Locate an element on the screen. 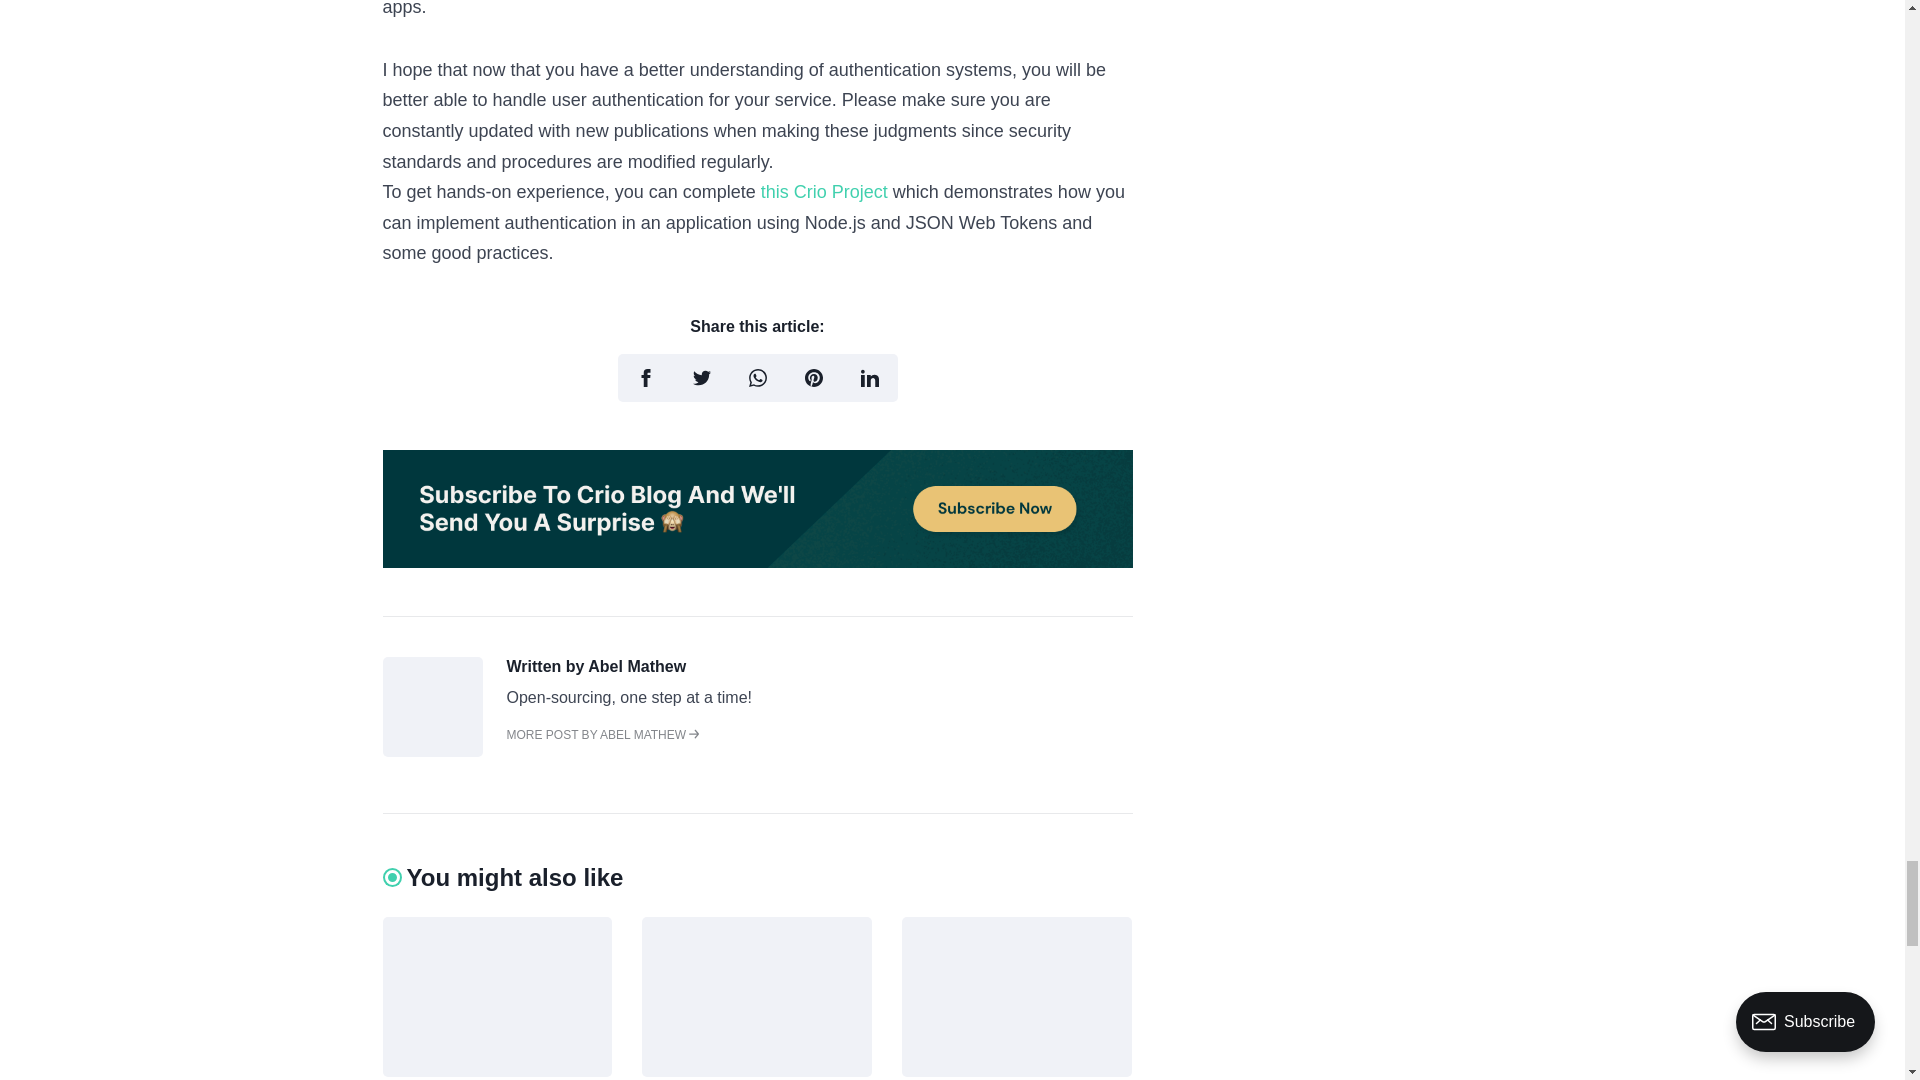  Share on Pinterest is located at coordinates (814, 378).